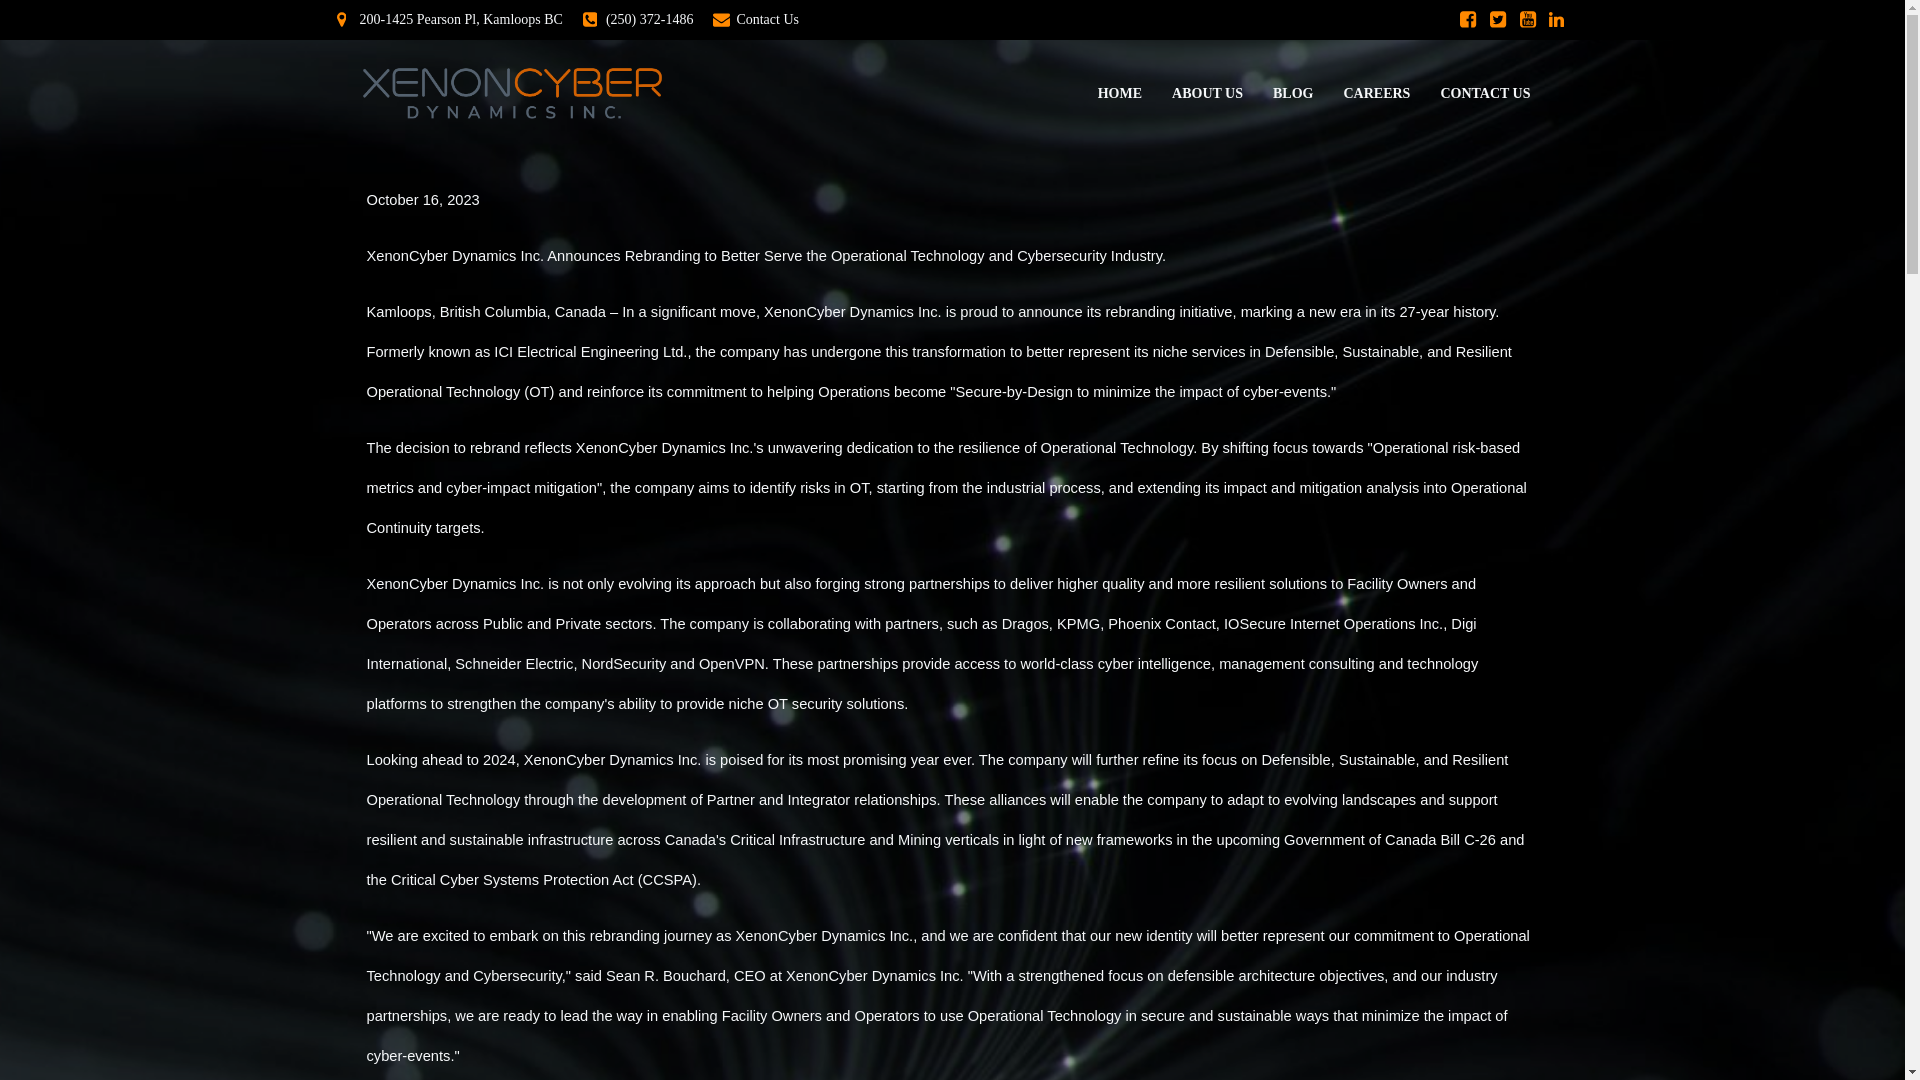 This screenshot has height=1080, width=1920. I want to click on Contact Us, so click(755, 20).